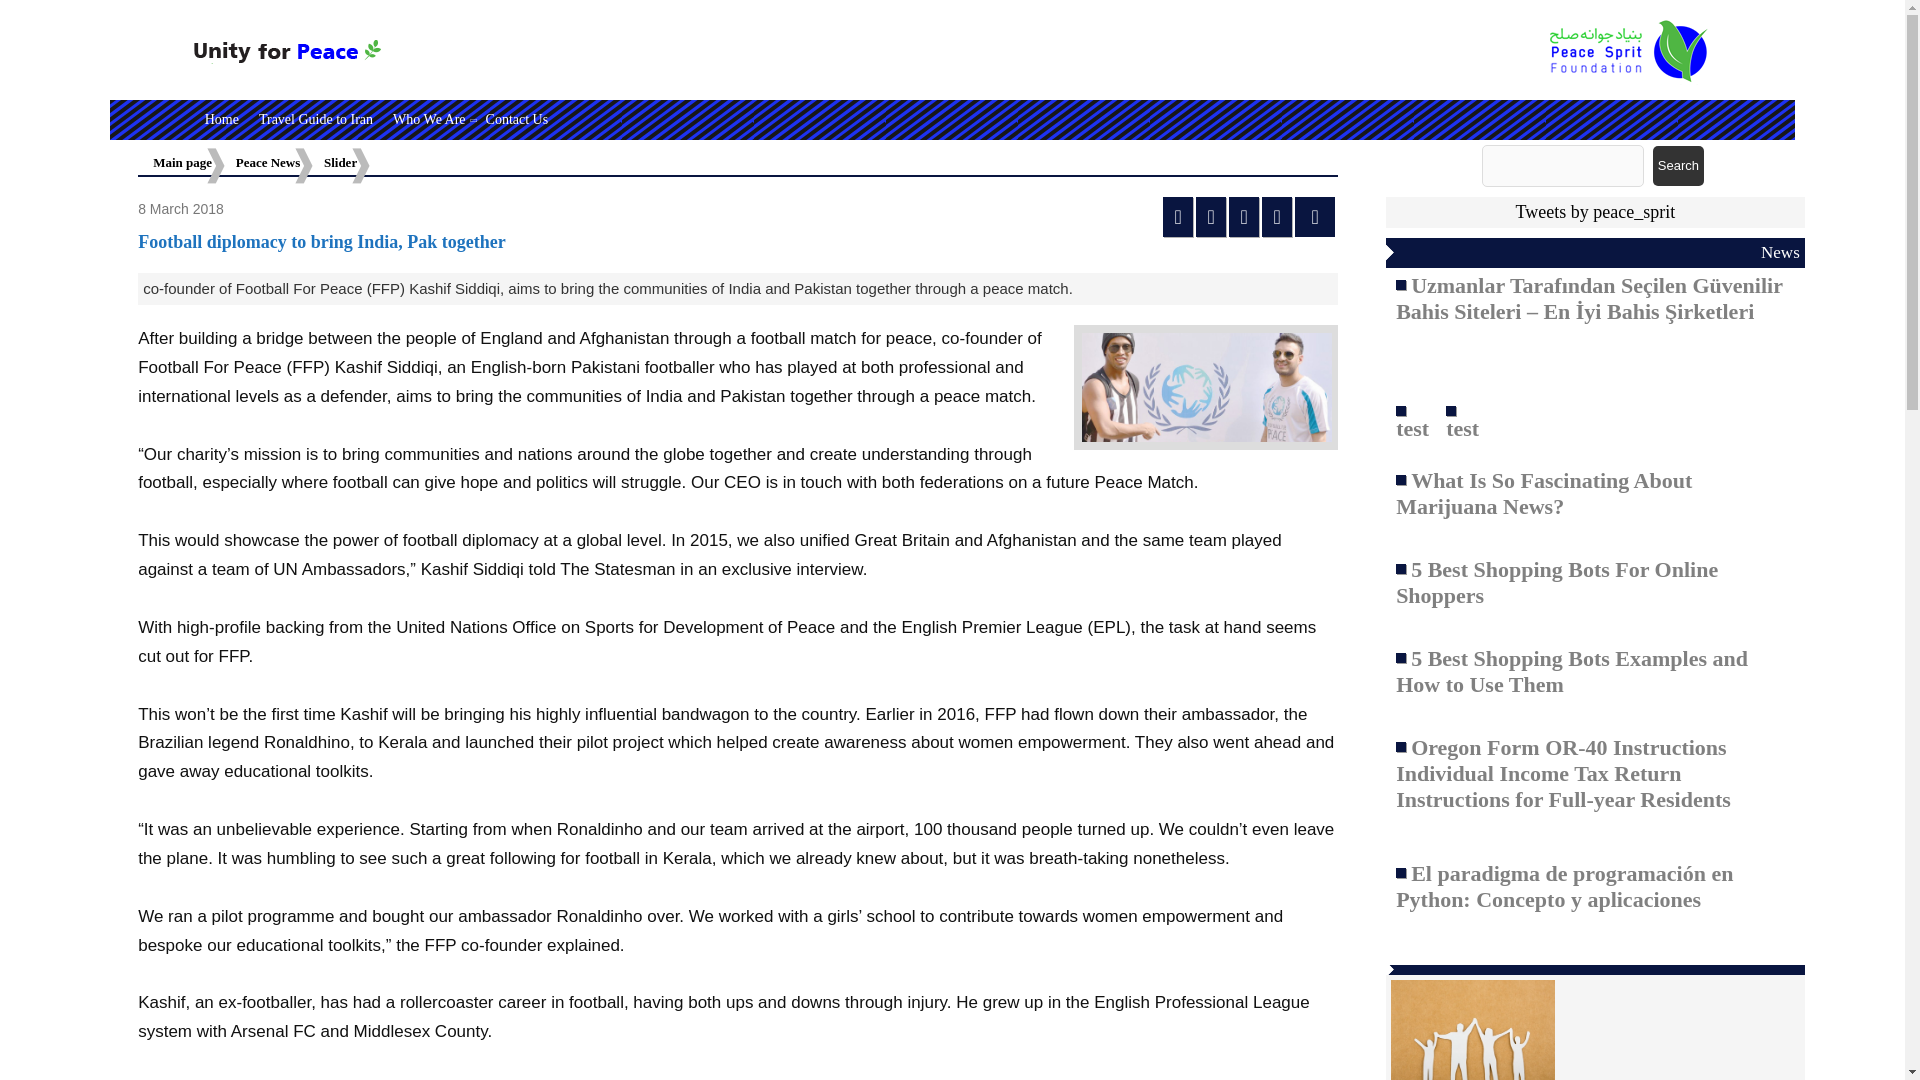  What do you see at coordinates (268, 162) in the screenshot?
I see `Peace News` at bounding box center [268, 162].